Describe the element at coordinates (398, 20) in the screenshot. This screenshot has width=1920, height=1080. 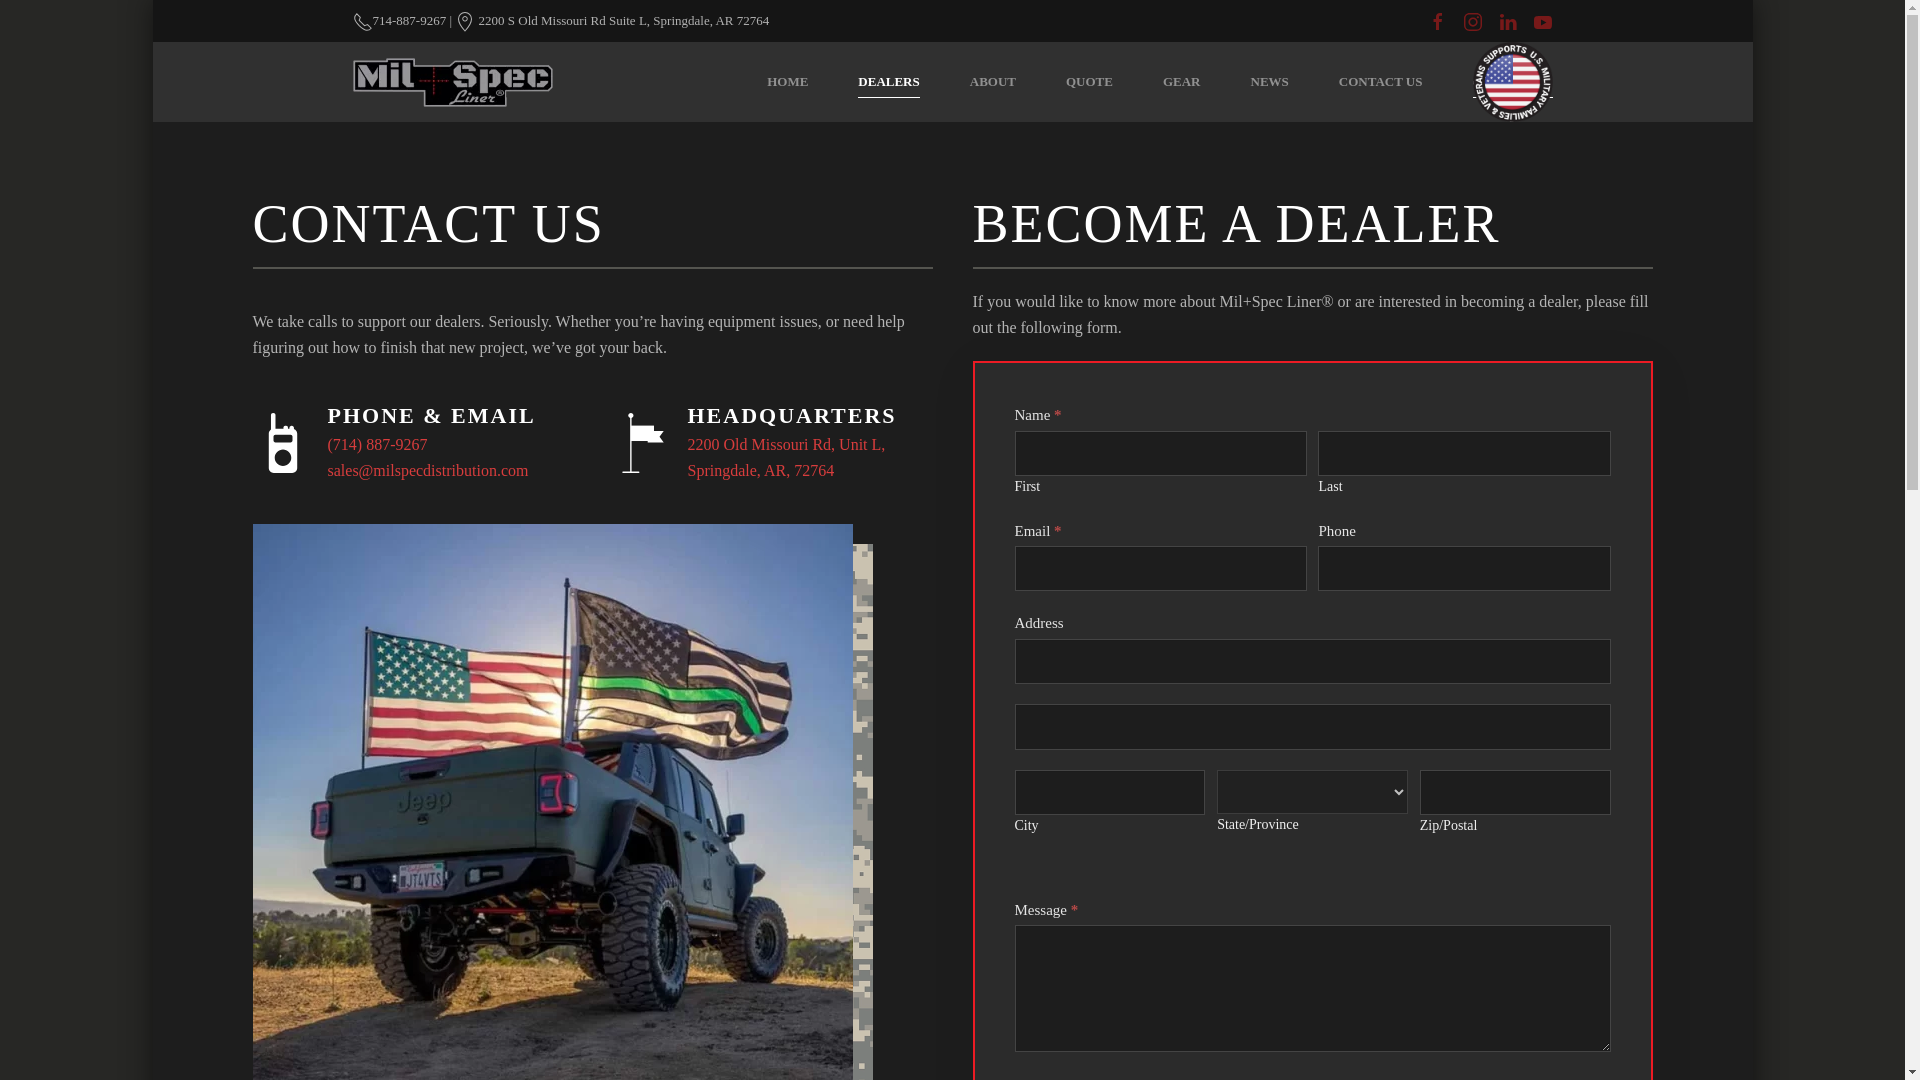
I see `714-887-9267` at that location.